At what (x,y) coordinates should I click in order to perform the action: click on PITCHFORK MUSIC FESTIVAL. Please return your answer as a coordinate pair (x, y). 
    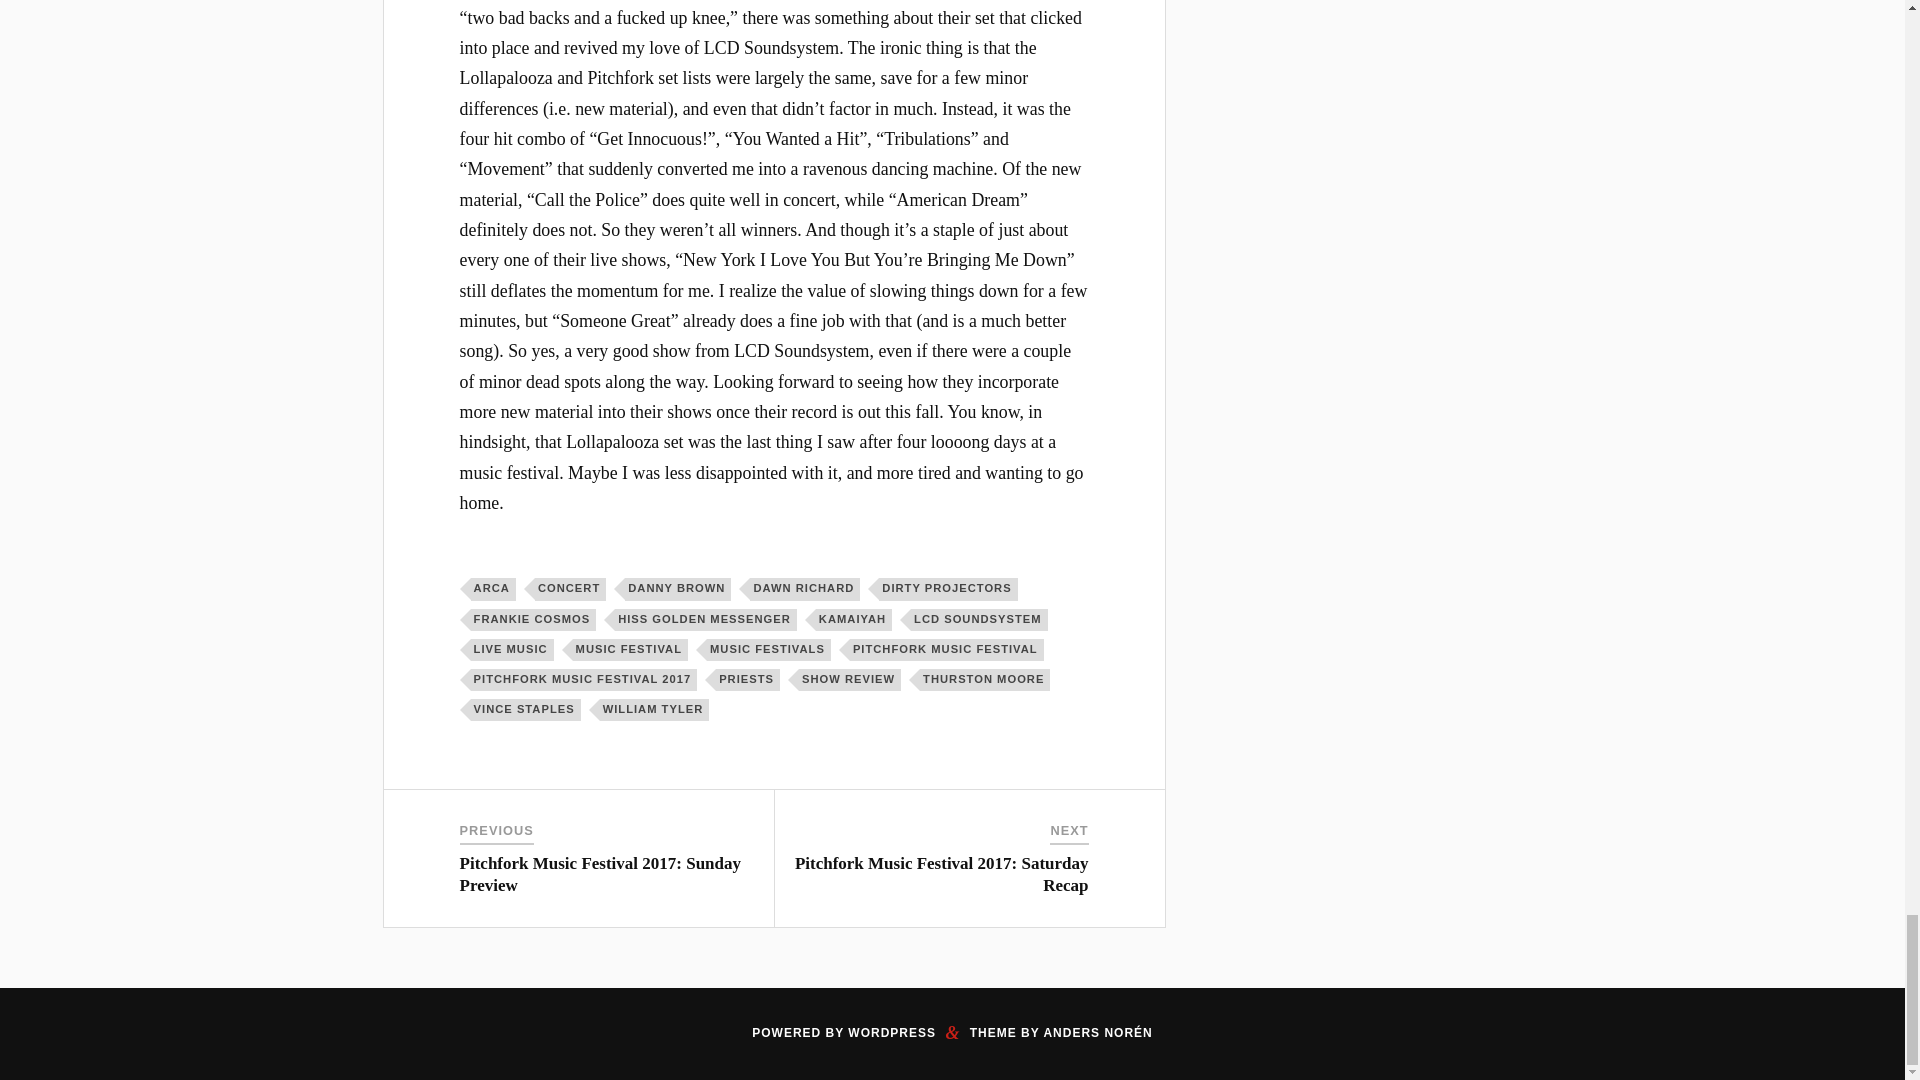
    Looking at the image, I should click on (947, 650).